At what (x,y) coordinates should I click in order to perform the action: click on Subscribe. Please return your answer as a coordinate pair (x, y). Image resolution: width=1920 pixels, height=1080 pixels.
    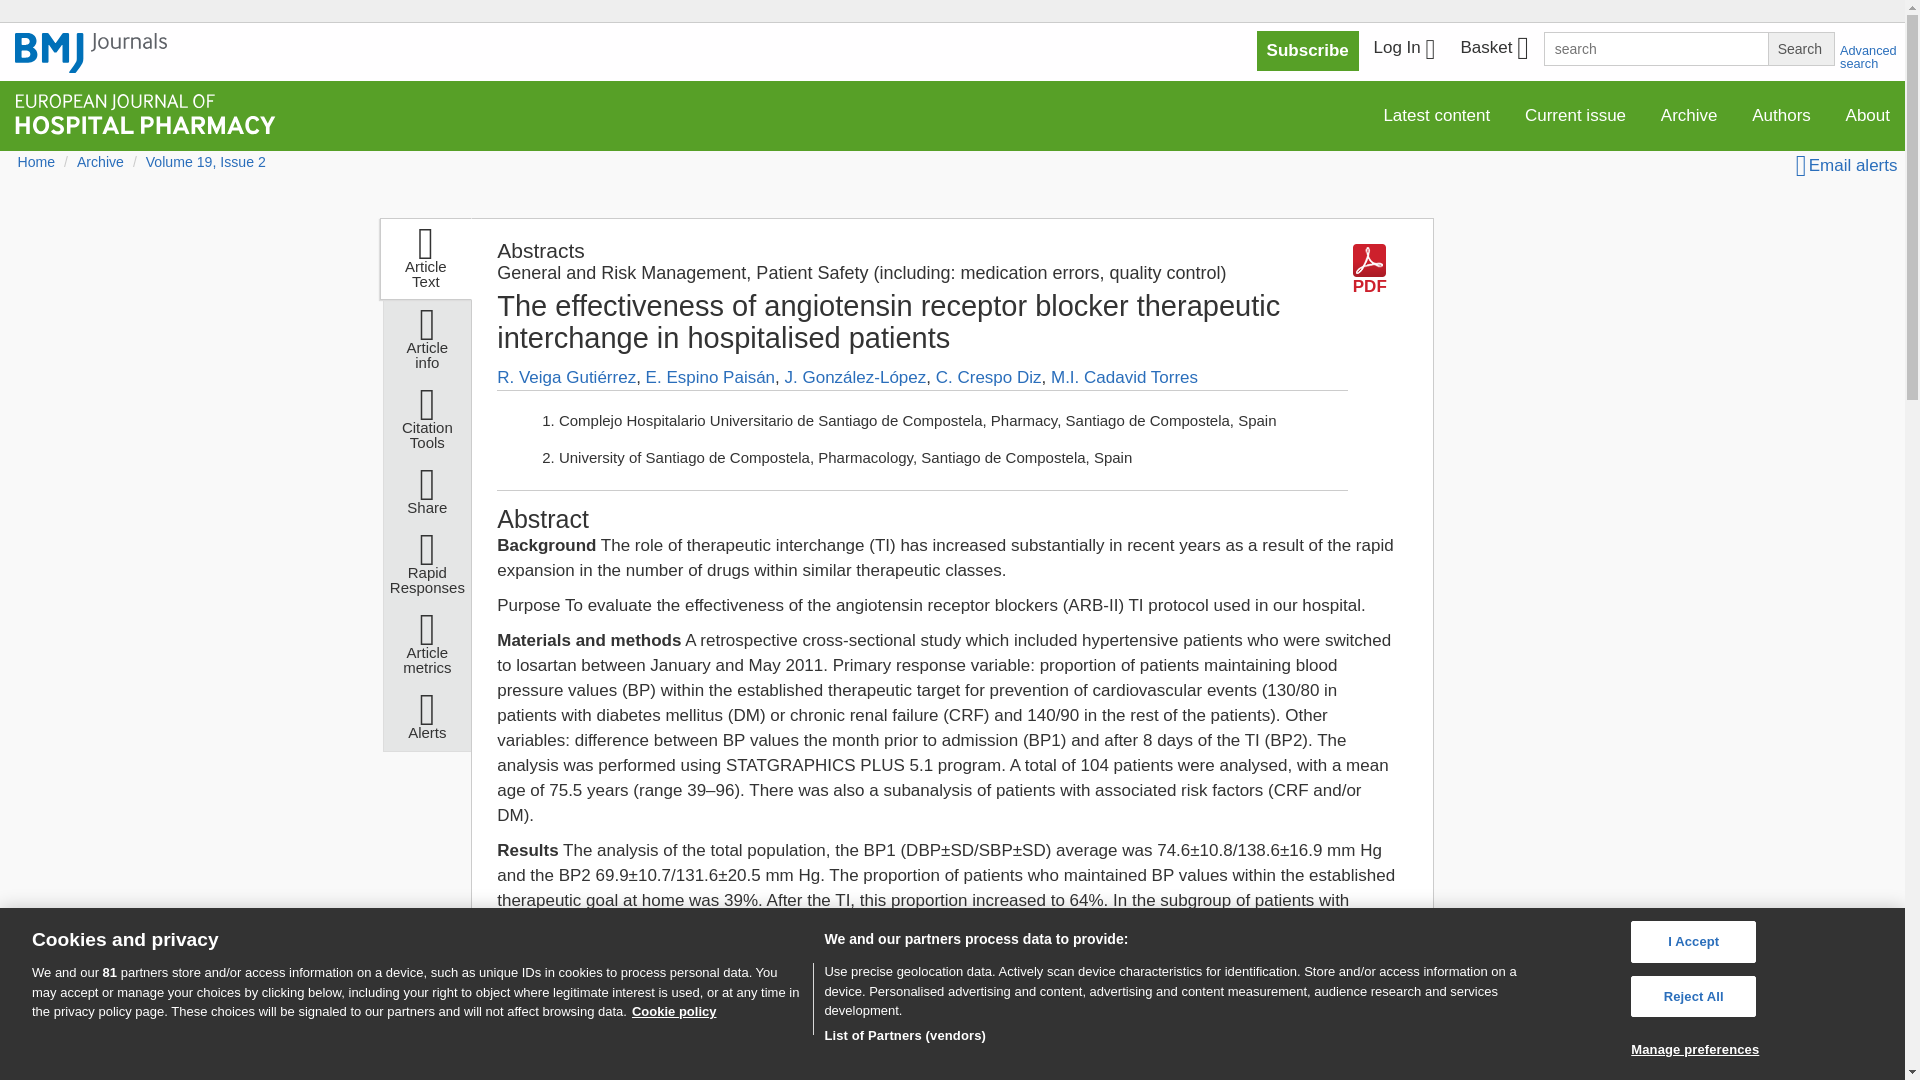
    Looking at the image, I should click on (1308, 51).